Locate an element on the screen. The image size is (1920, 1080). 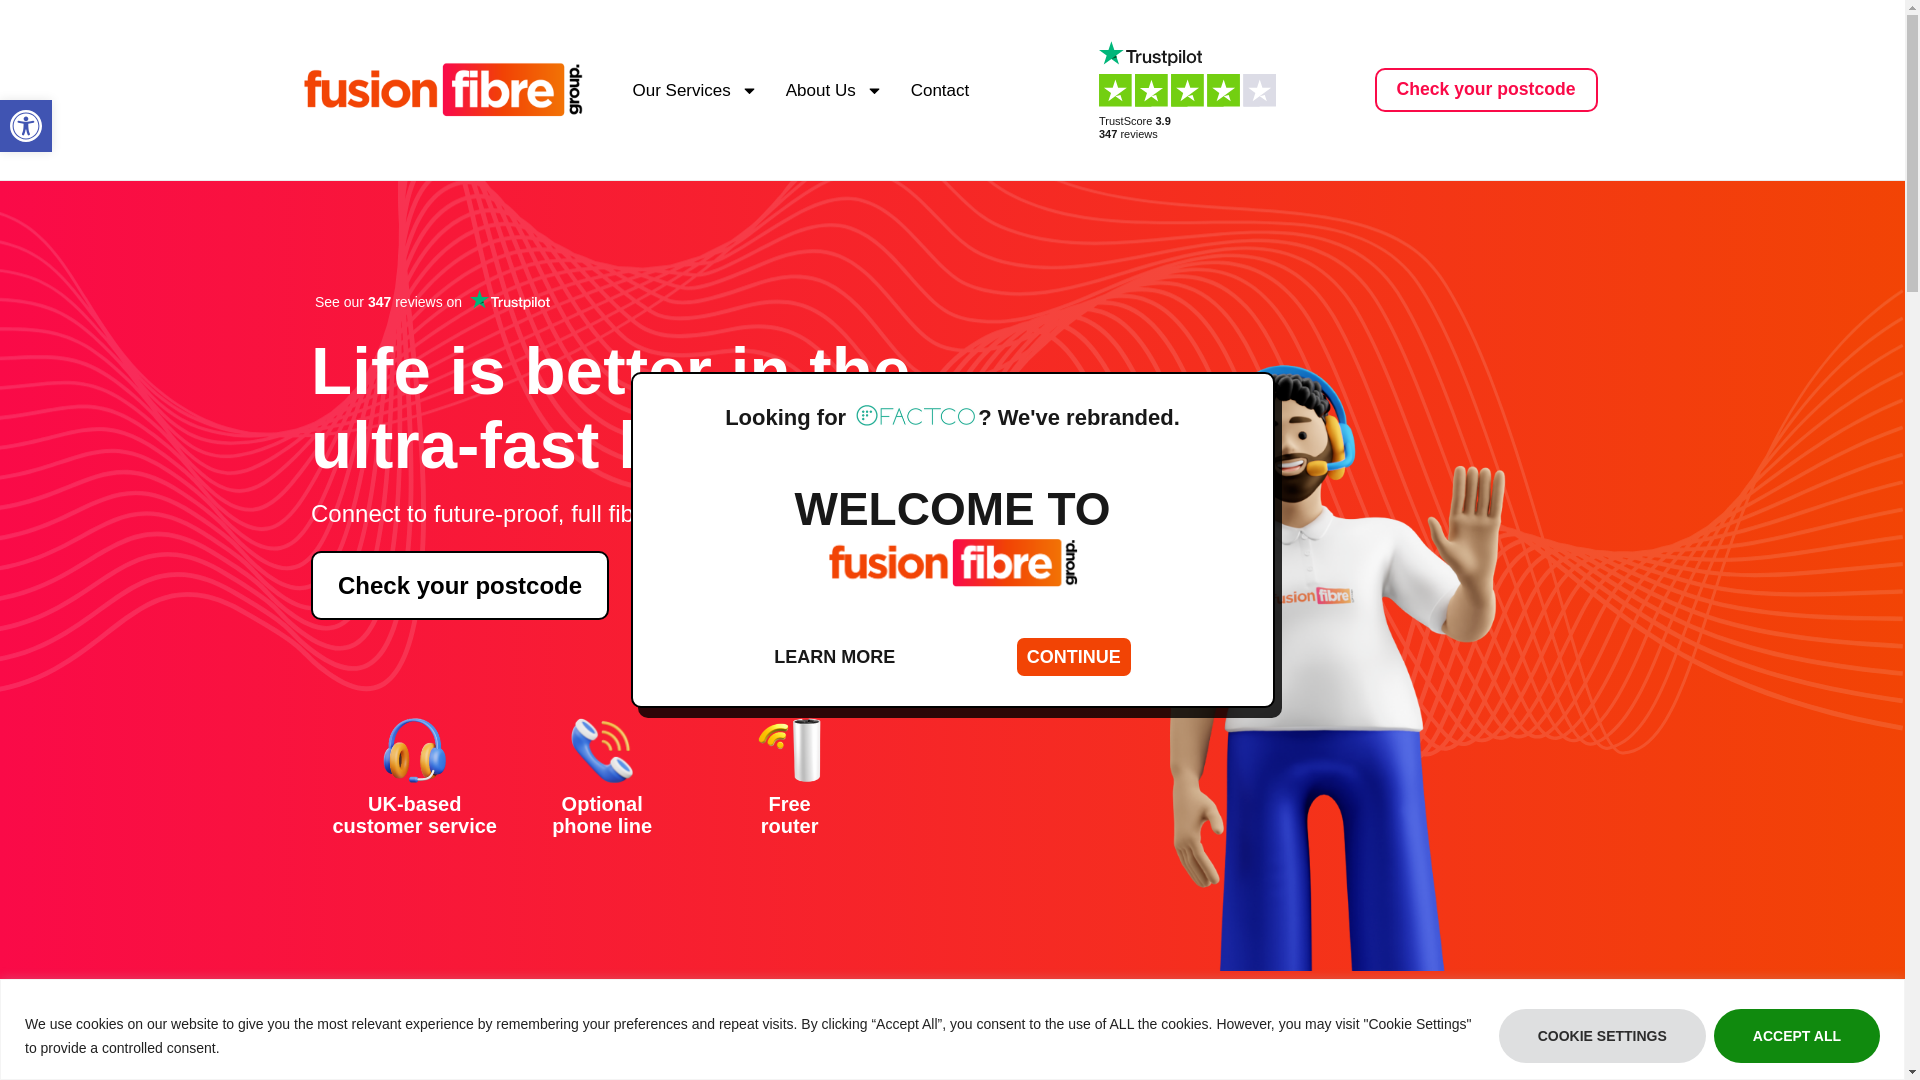
Customer reviews powered by Trustpilot is located at coordinates (834, 90).